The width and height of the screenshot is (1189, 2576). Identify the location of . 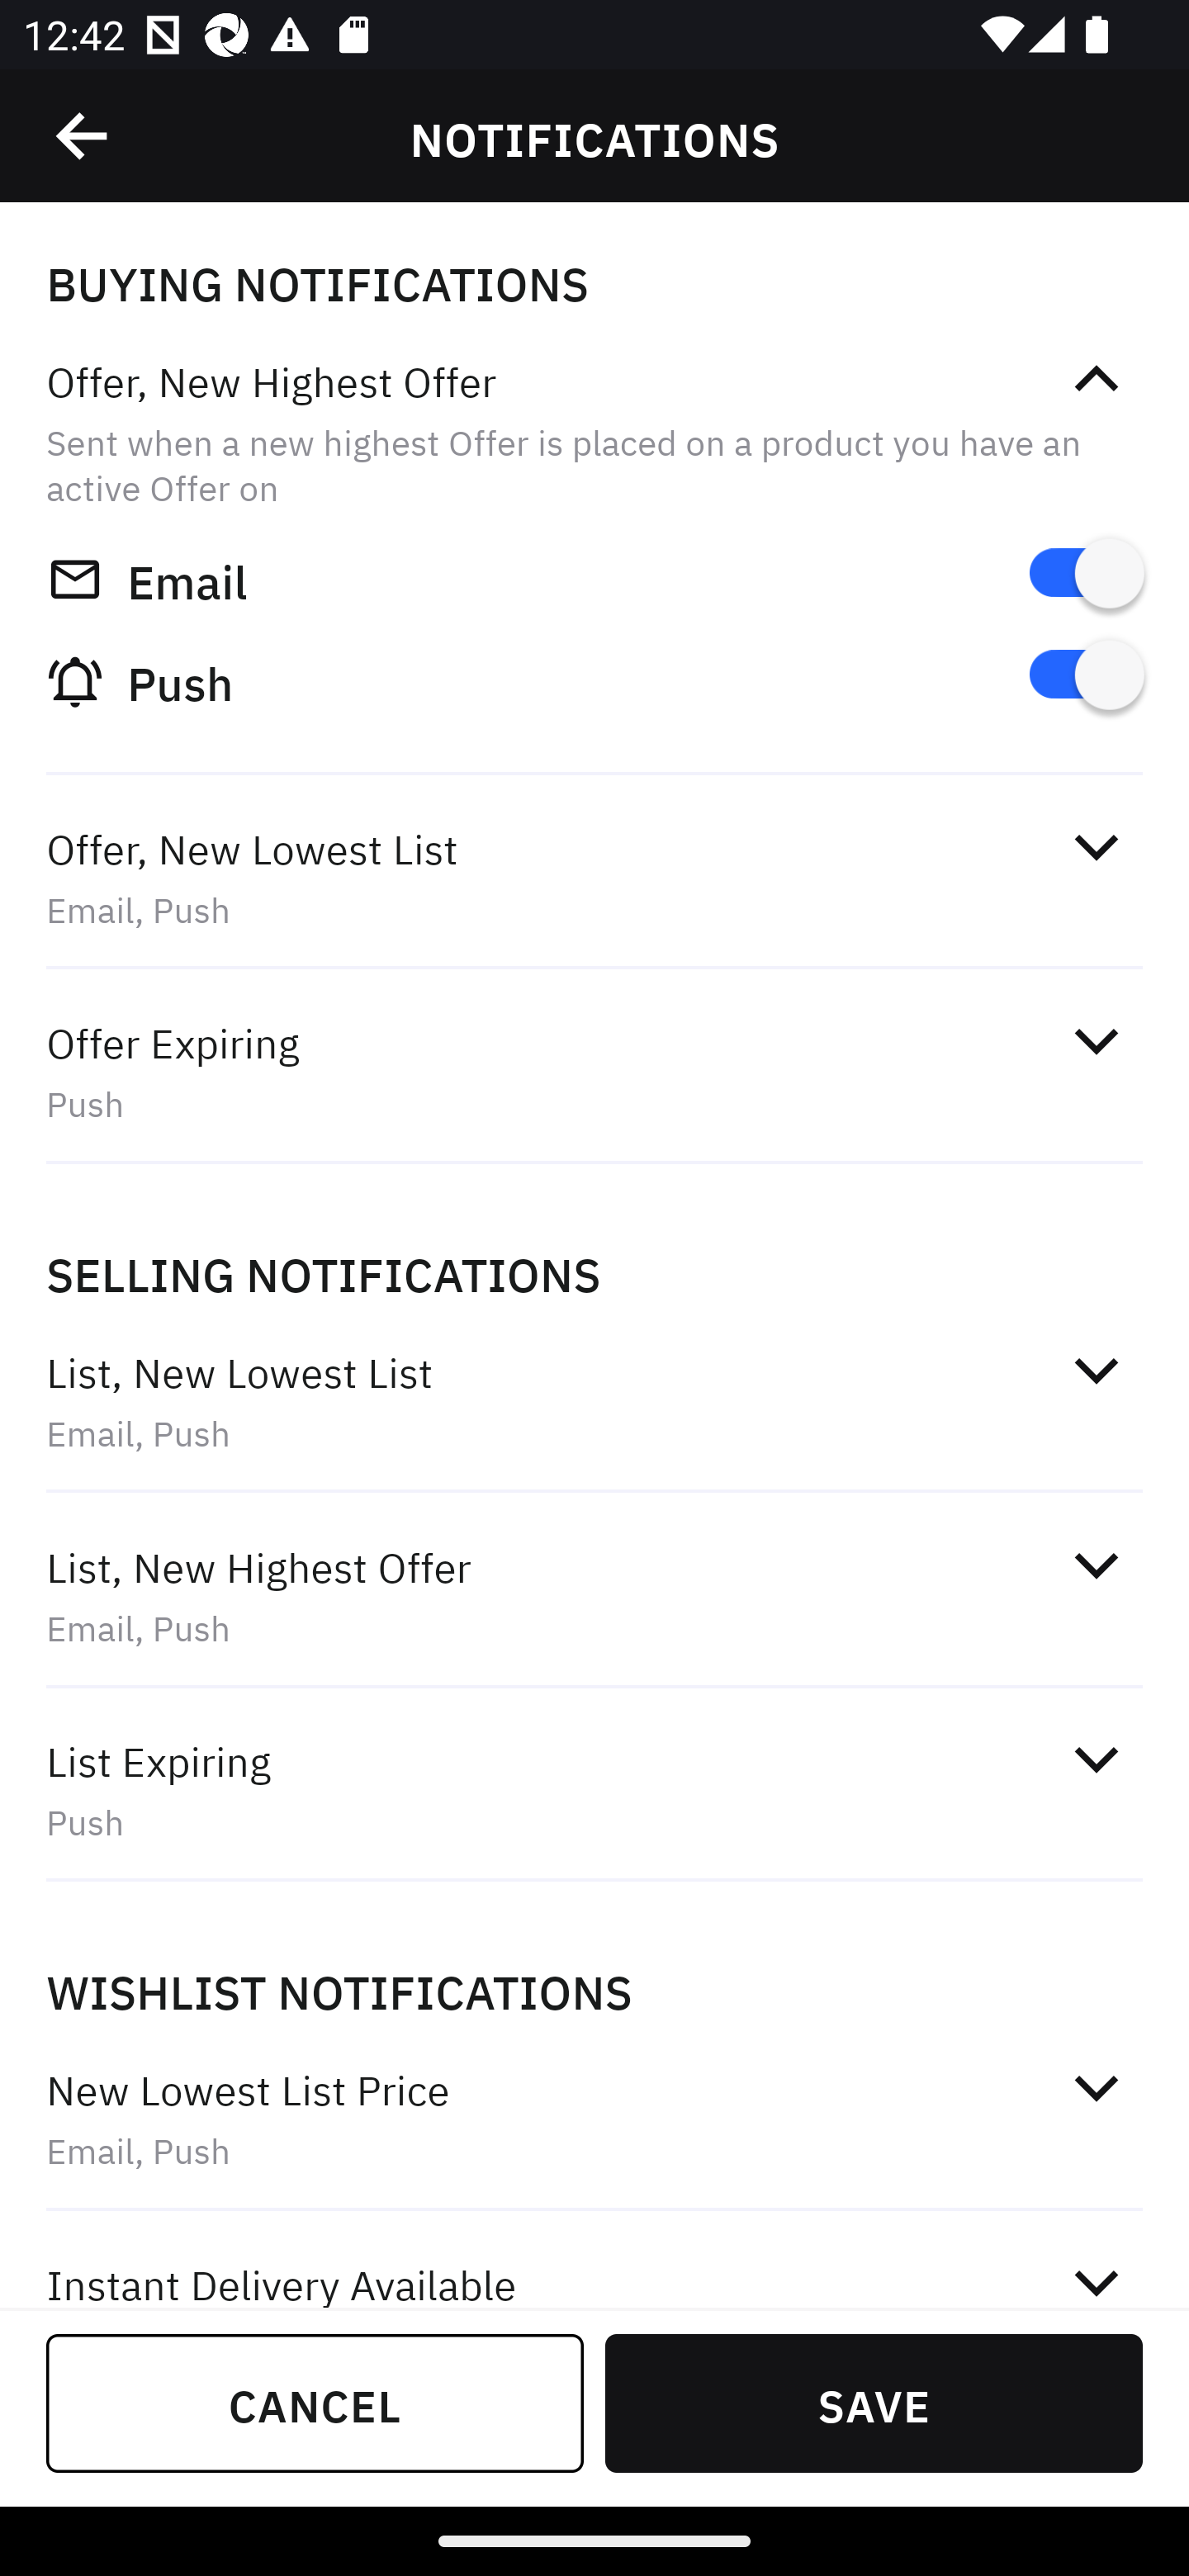
(1096, 2277).